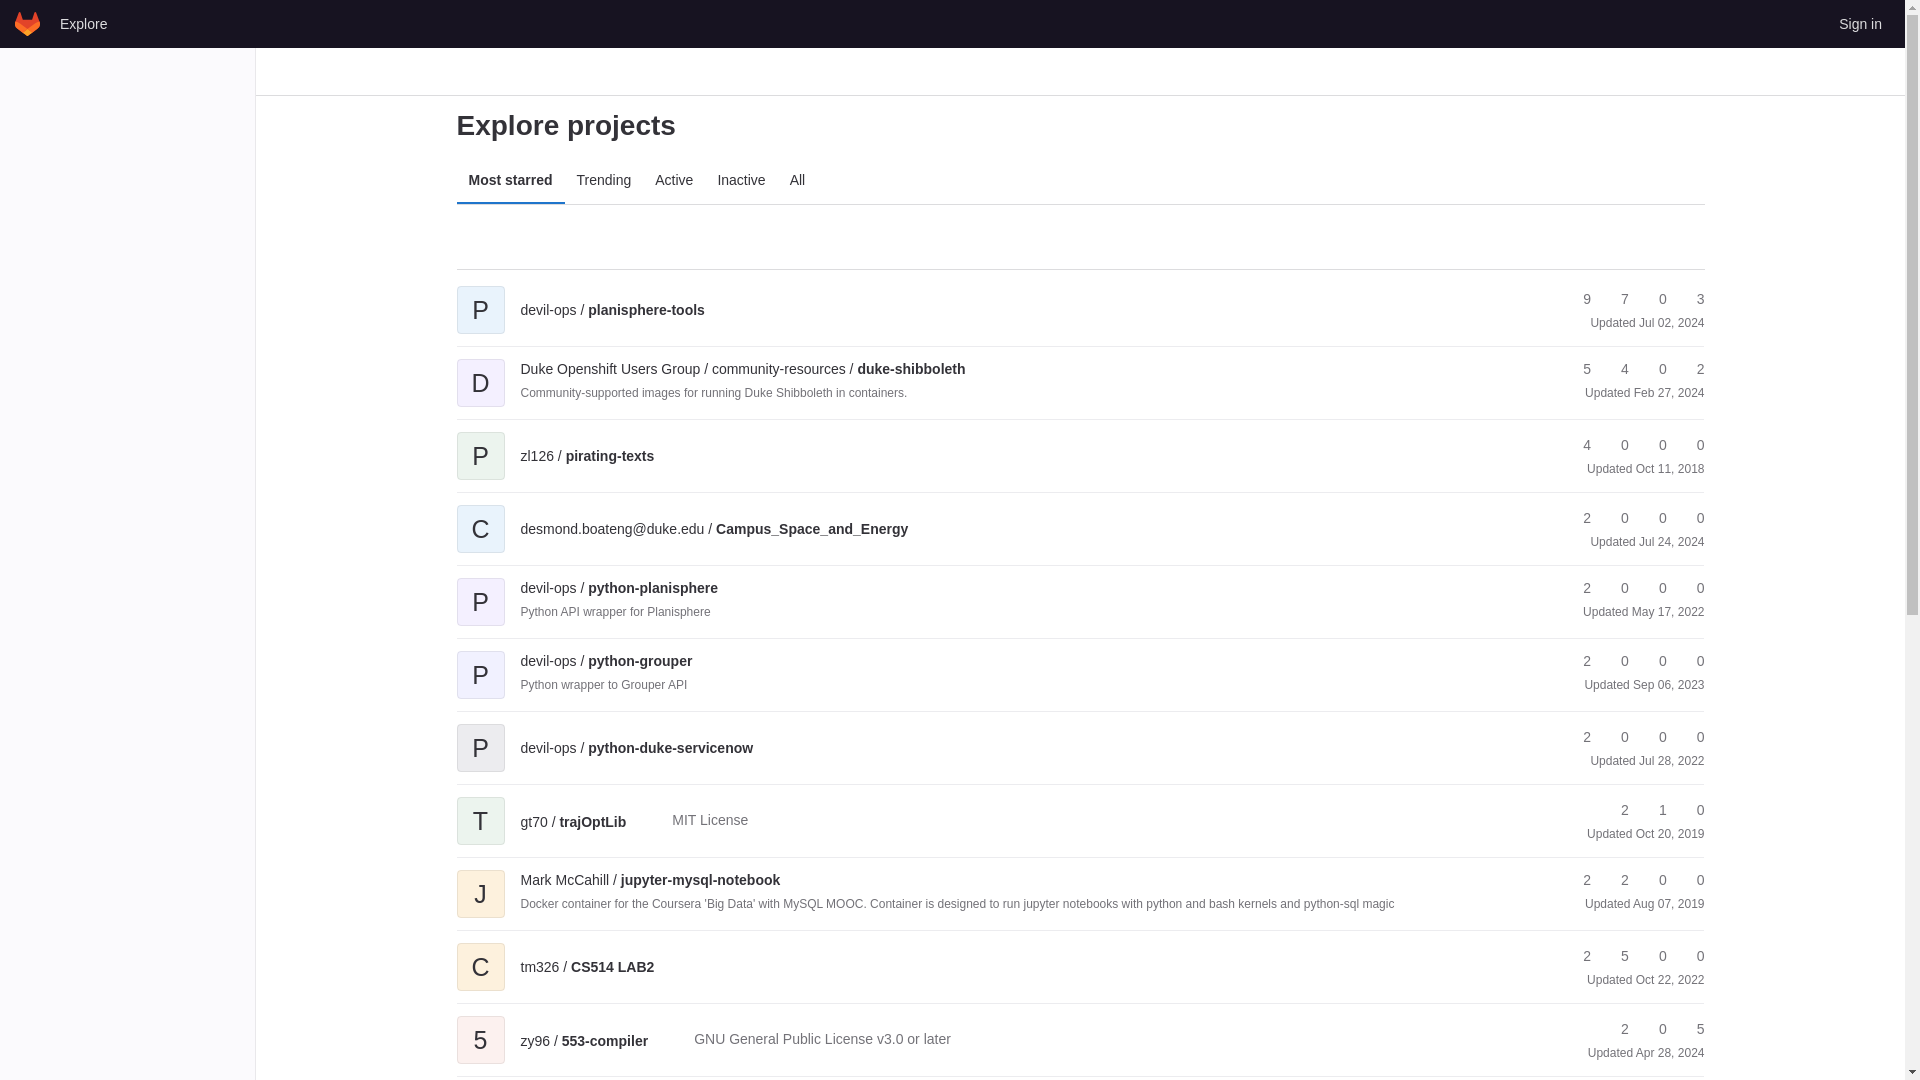 Image resolution: width=1920 pixels, height=1080 pixels. Describe the element at coordinates (1578, 299) in the screenshot. I see `Stars` at that location.